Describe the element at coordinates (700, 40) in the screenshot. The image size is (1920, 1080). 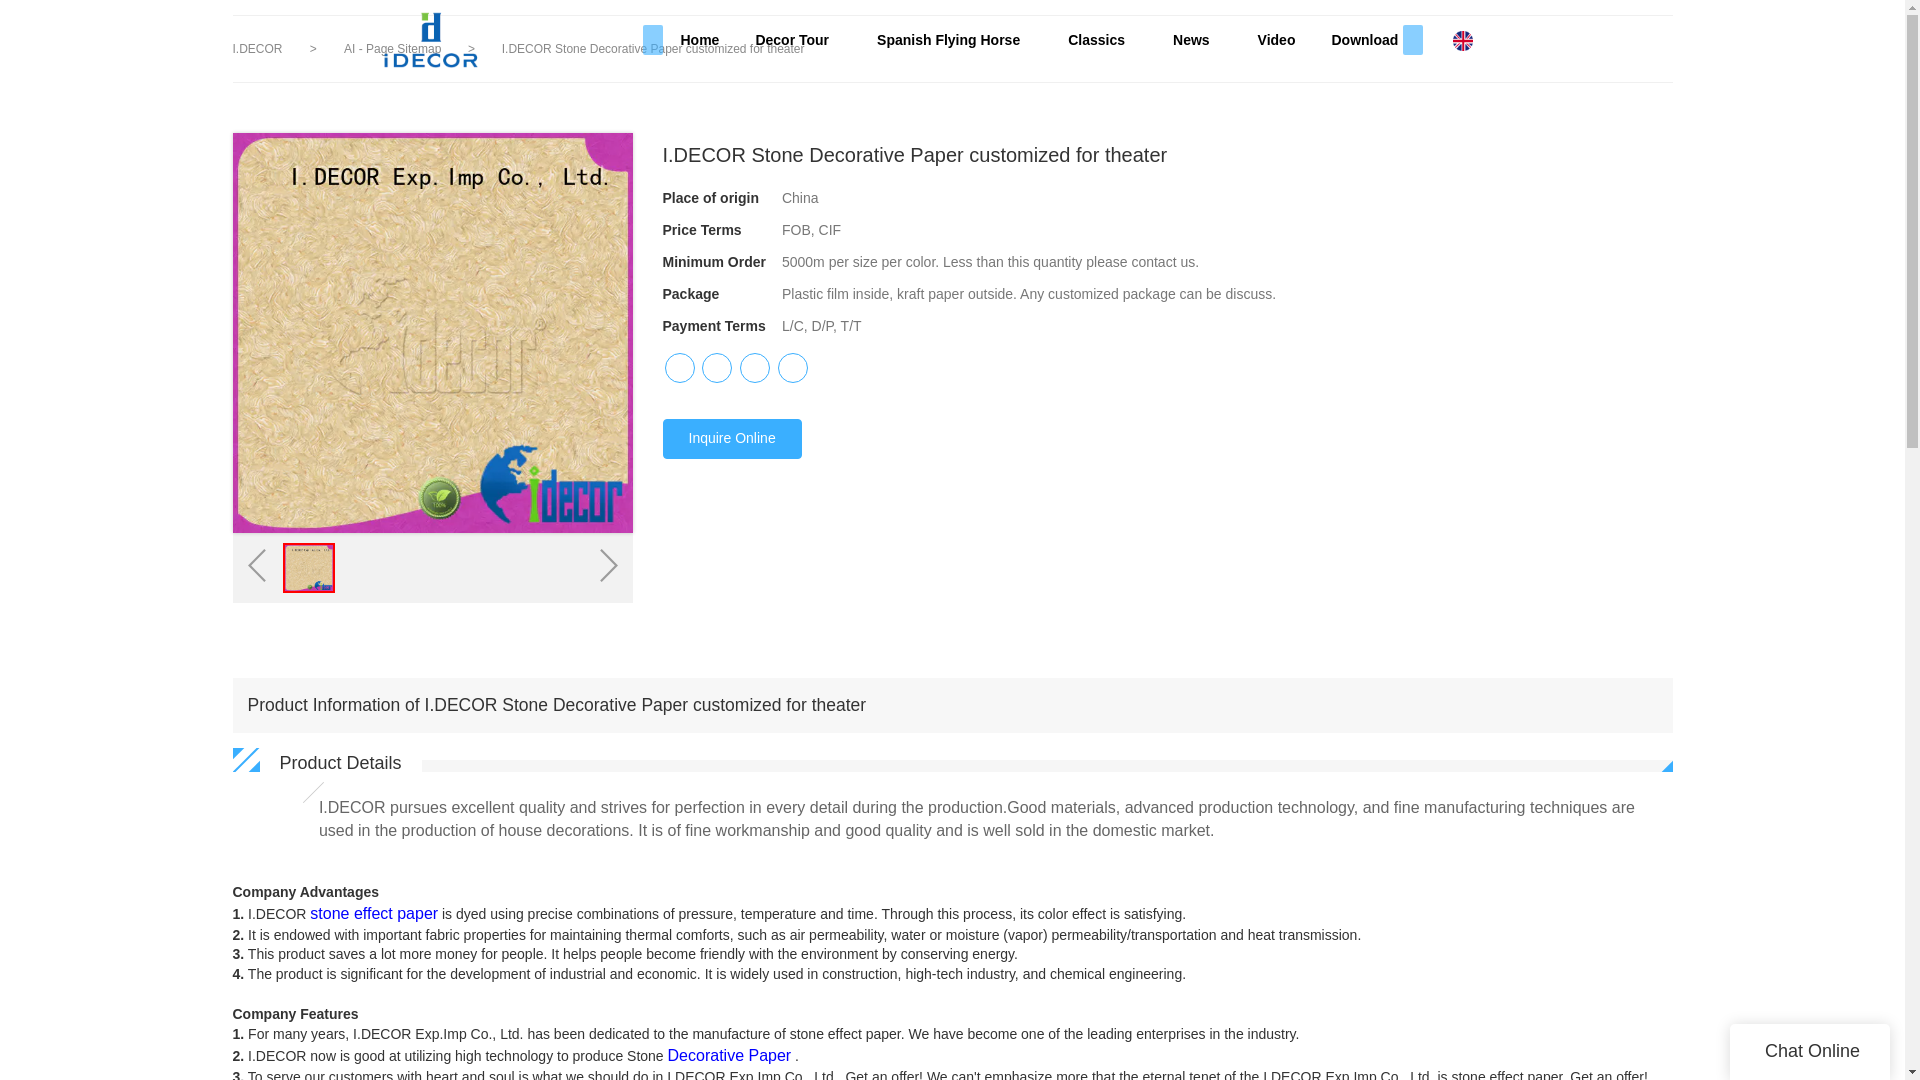
I see `Home` at that location.